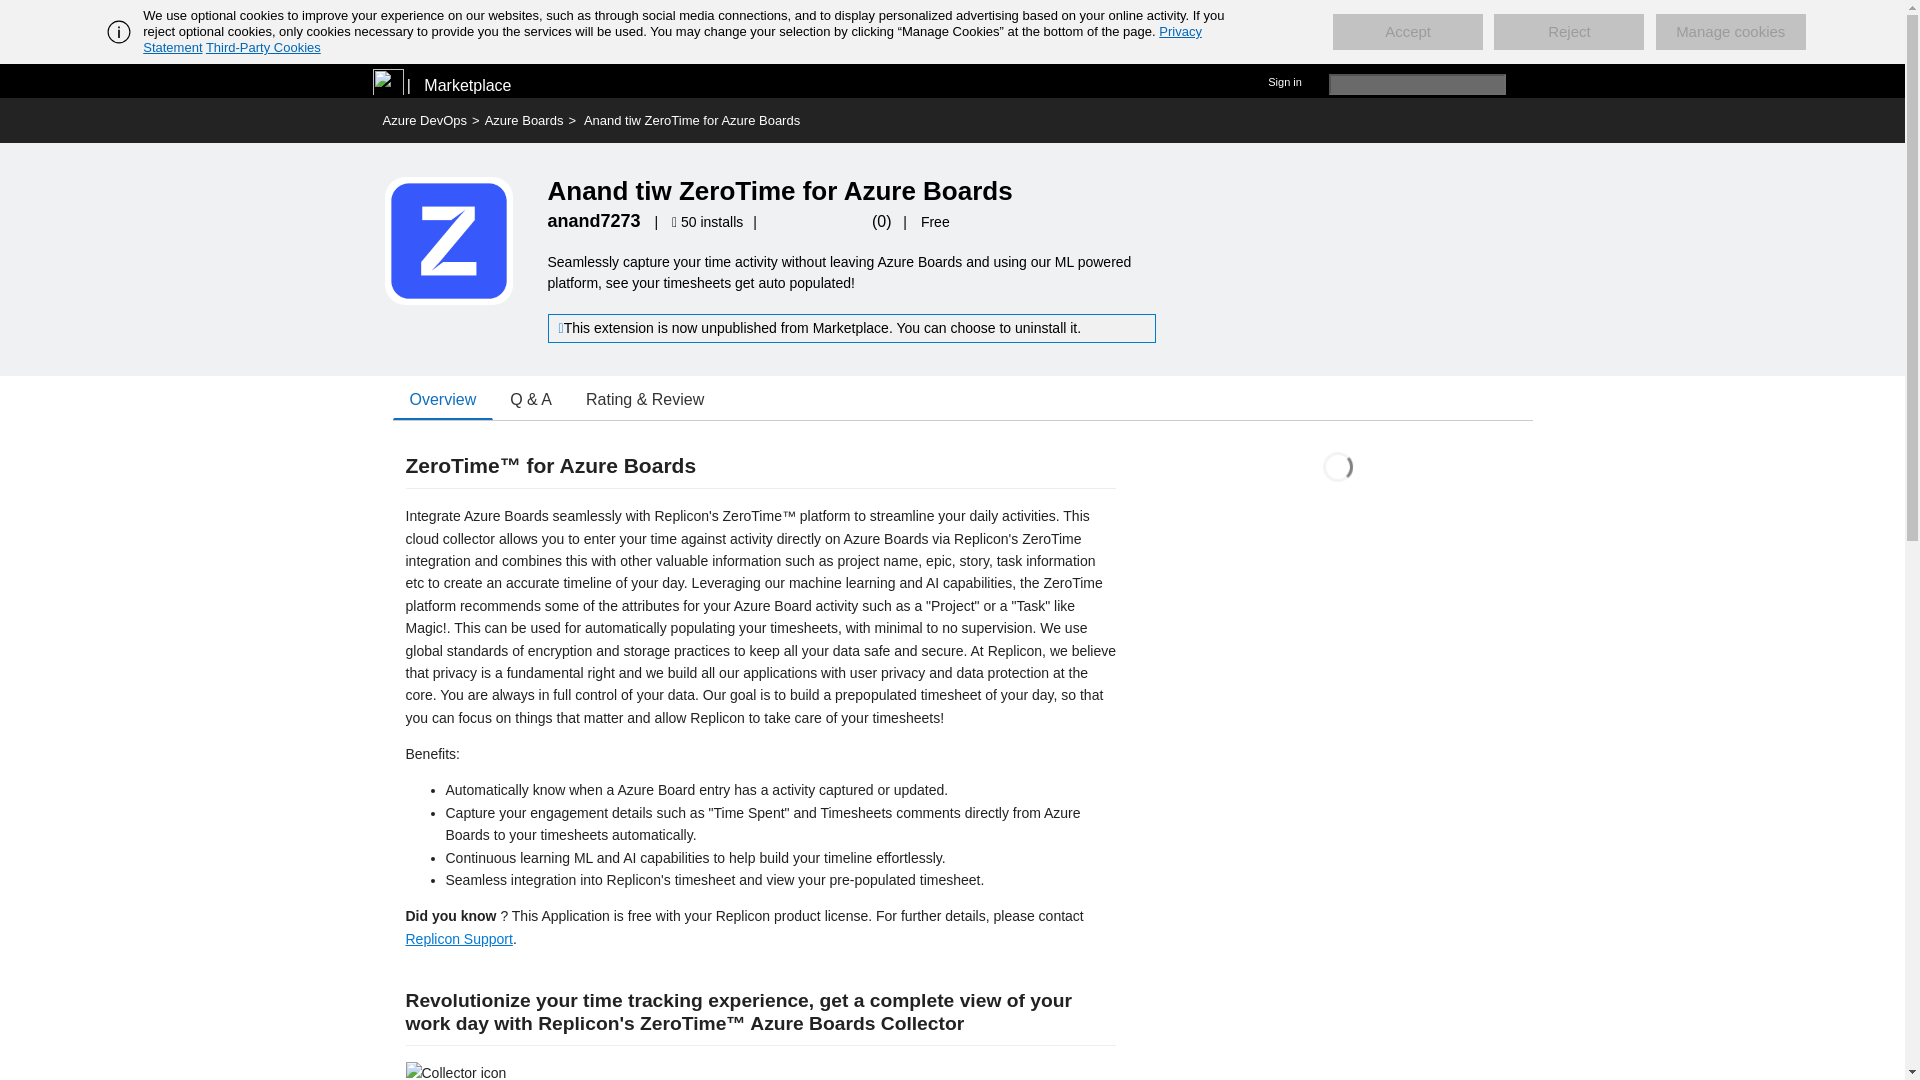 This screenshot has height=1080, width=1920. Describe the element at coordinates (1730, 32) in the screenshot. I see `Manage cookies` at that location.